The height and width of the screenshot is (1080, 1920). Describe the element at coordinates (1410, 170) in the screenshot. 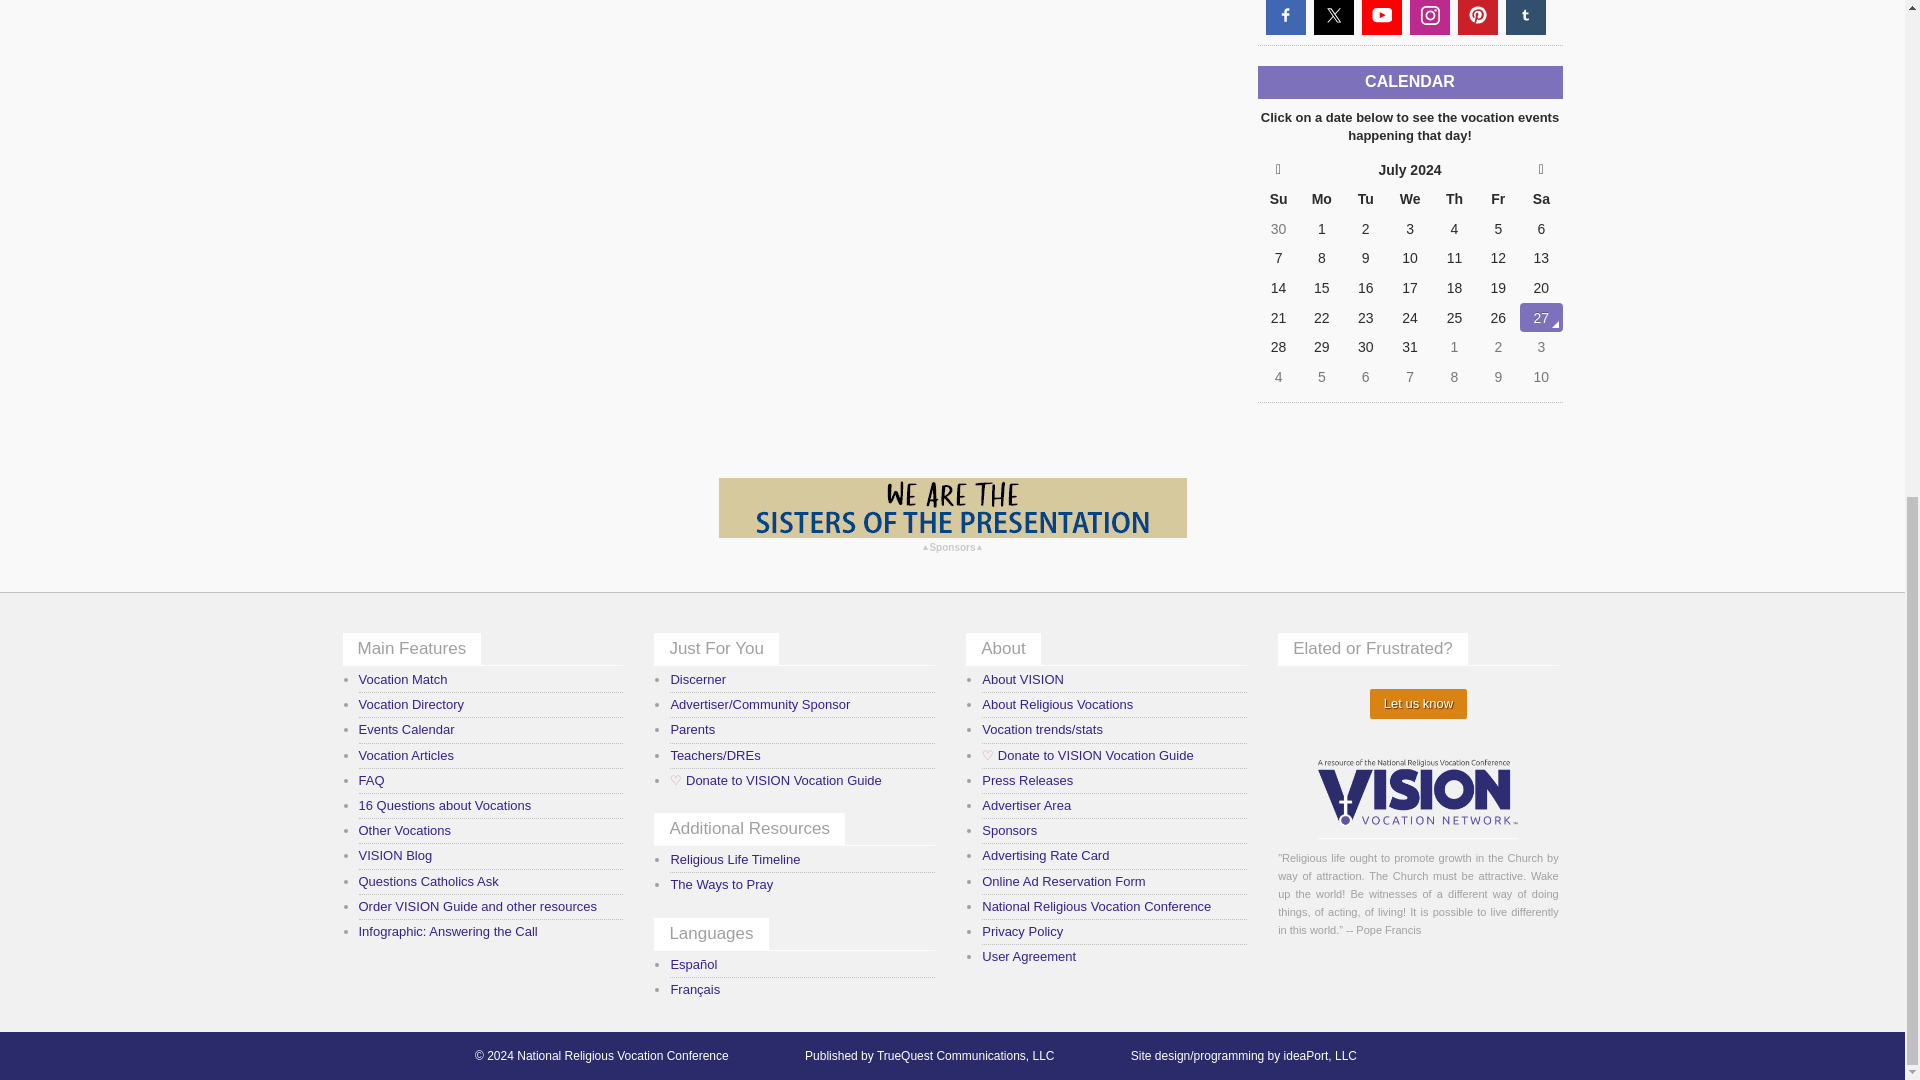

I see `Select Month` at that location.